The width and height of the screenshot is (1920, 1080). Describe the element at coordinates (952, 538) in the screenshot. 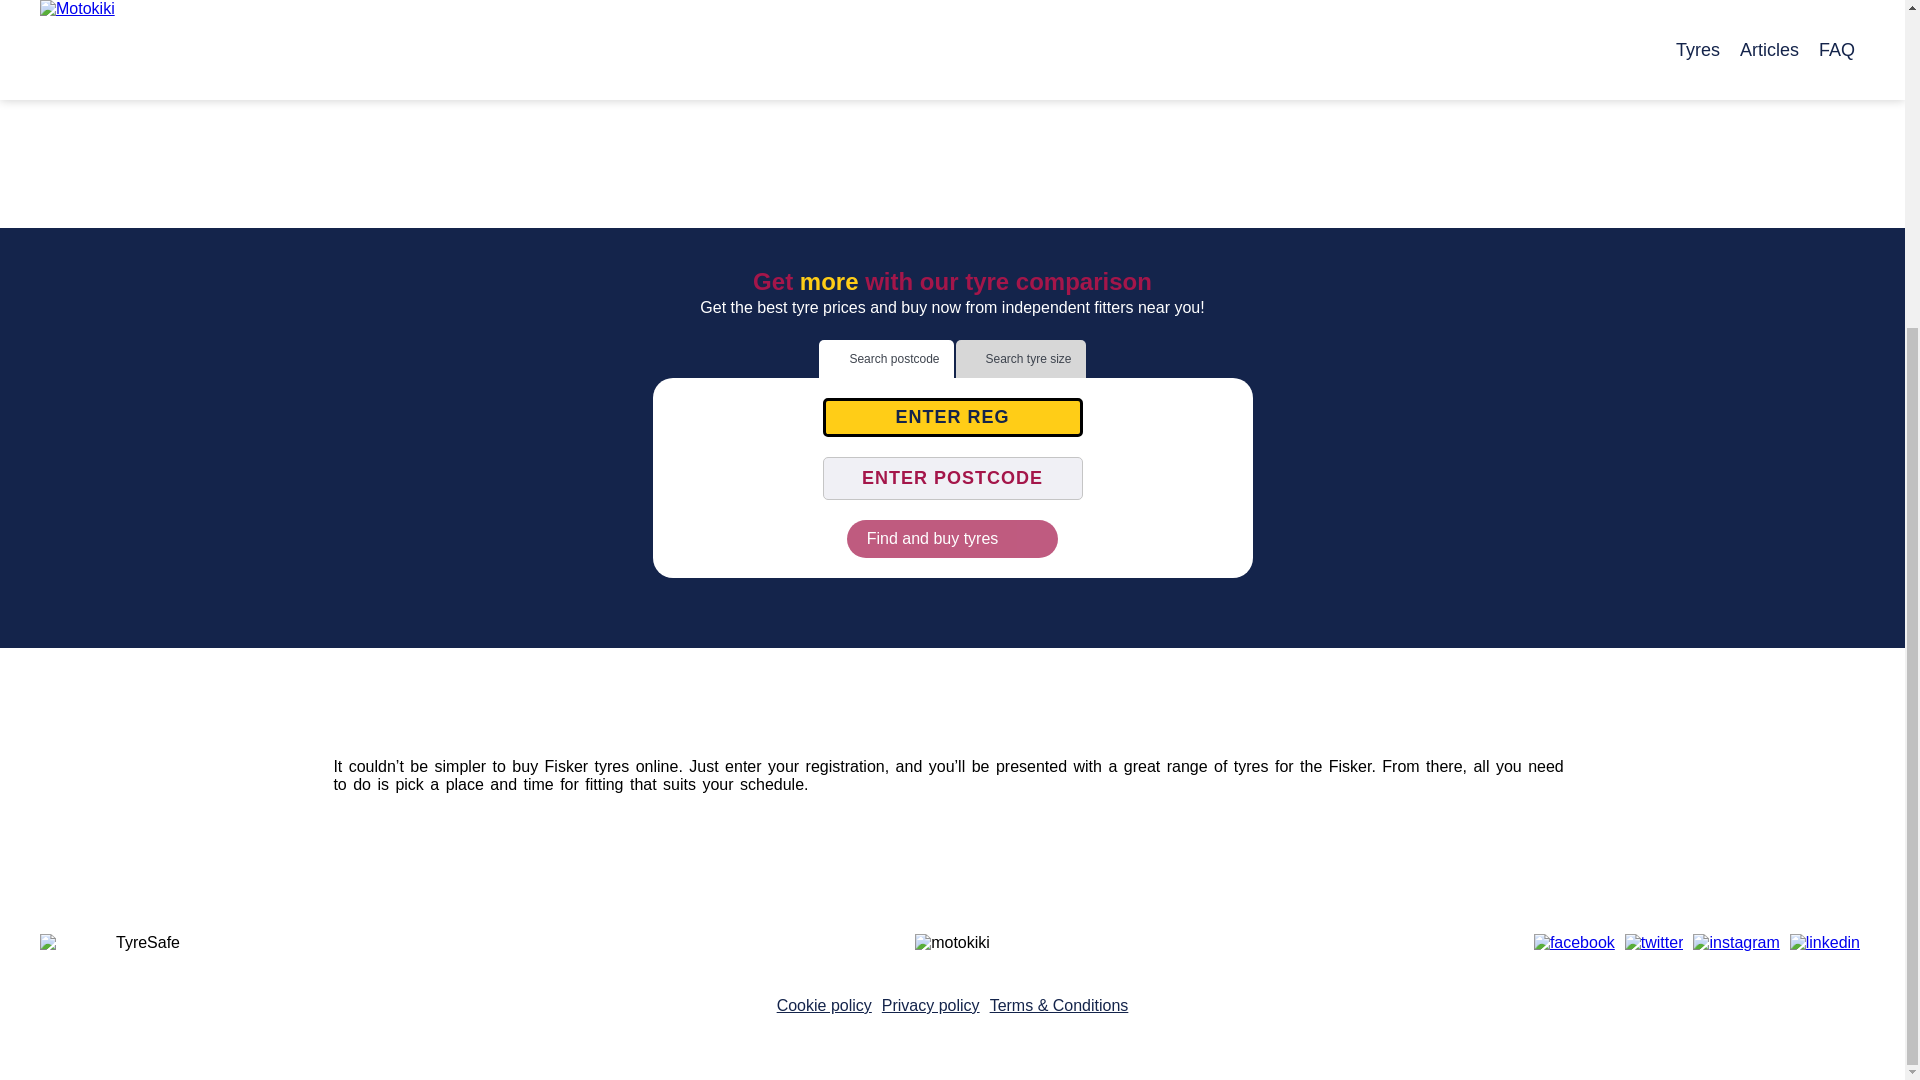

I see `Find and buy tyres` at that location.